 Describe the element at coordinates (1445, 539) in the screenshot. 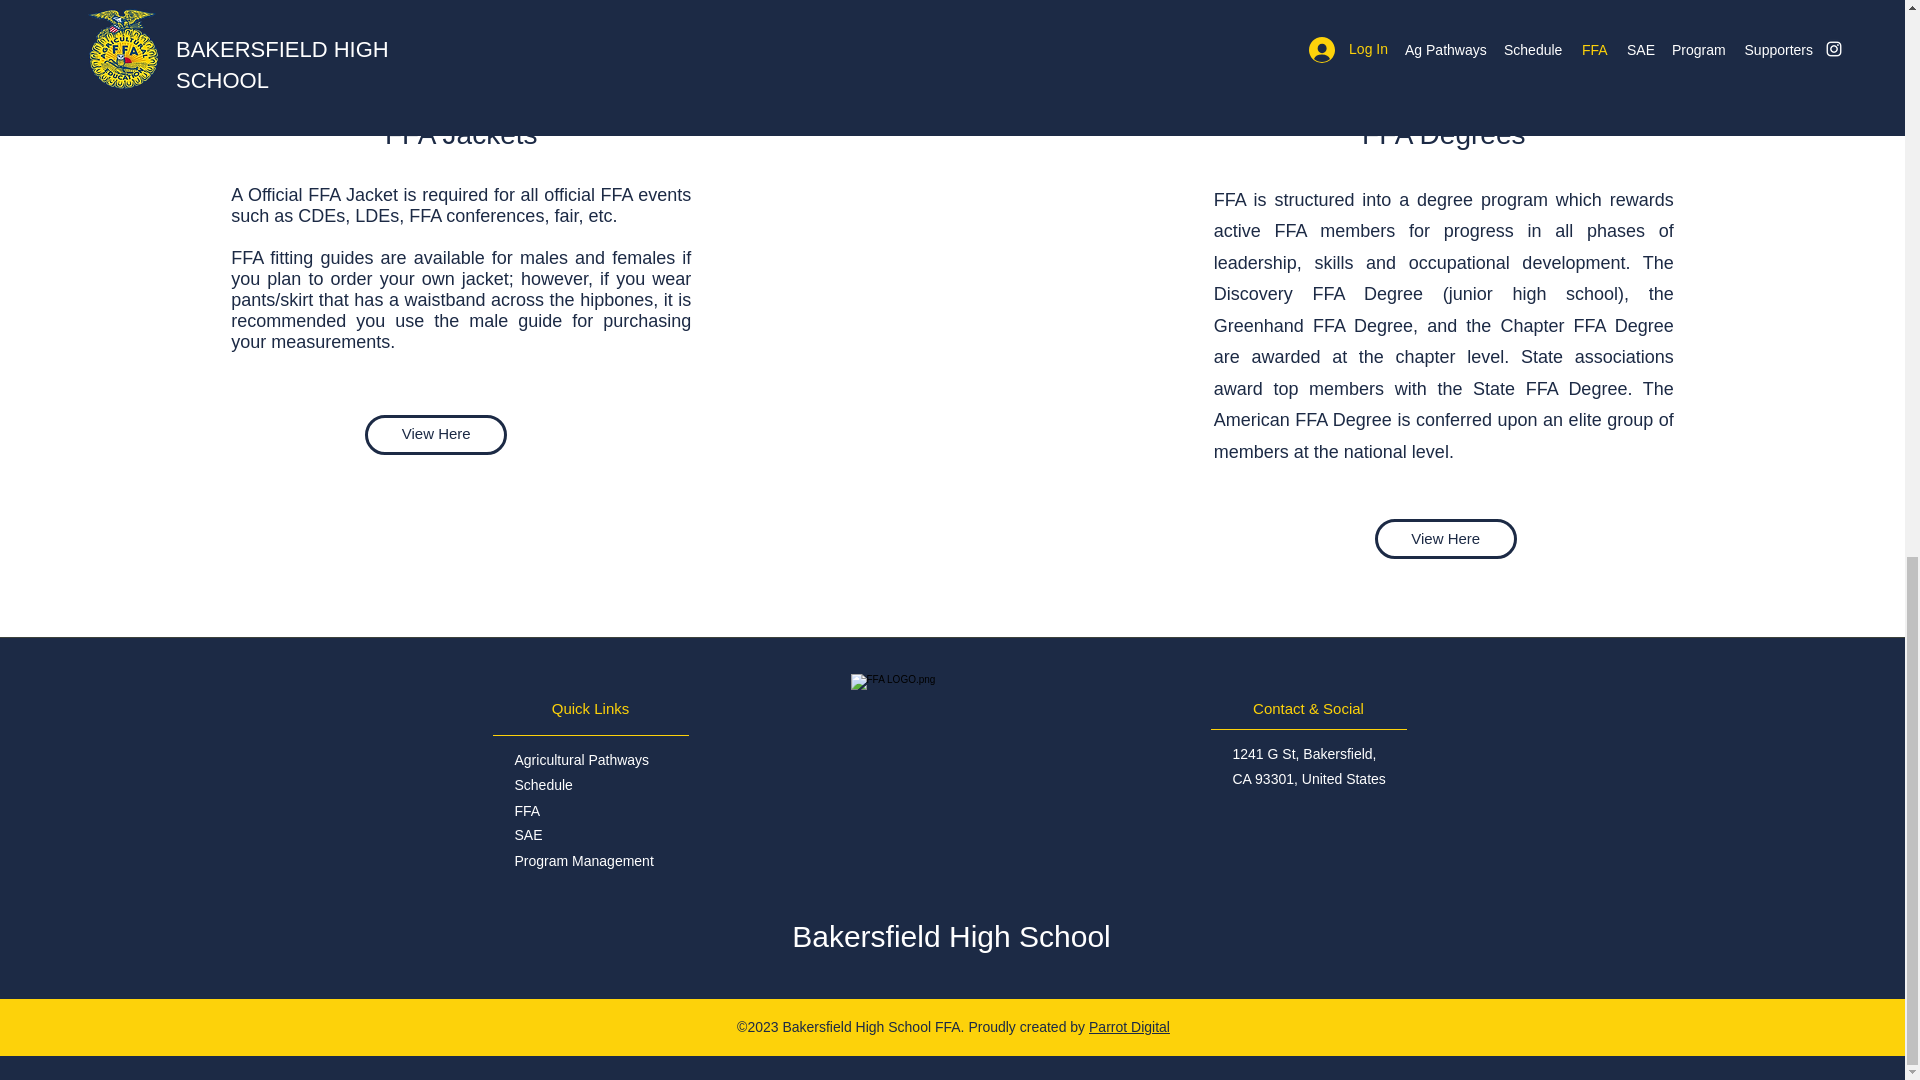

I see `View Here` at that location.